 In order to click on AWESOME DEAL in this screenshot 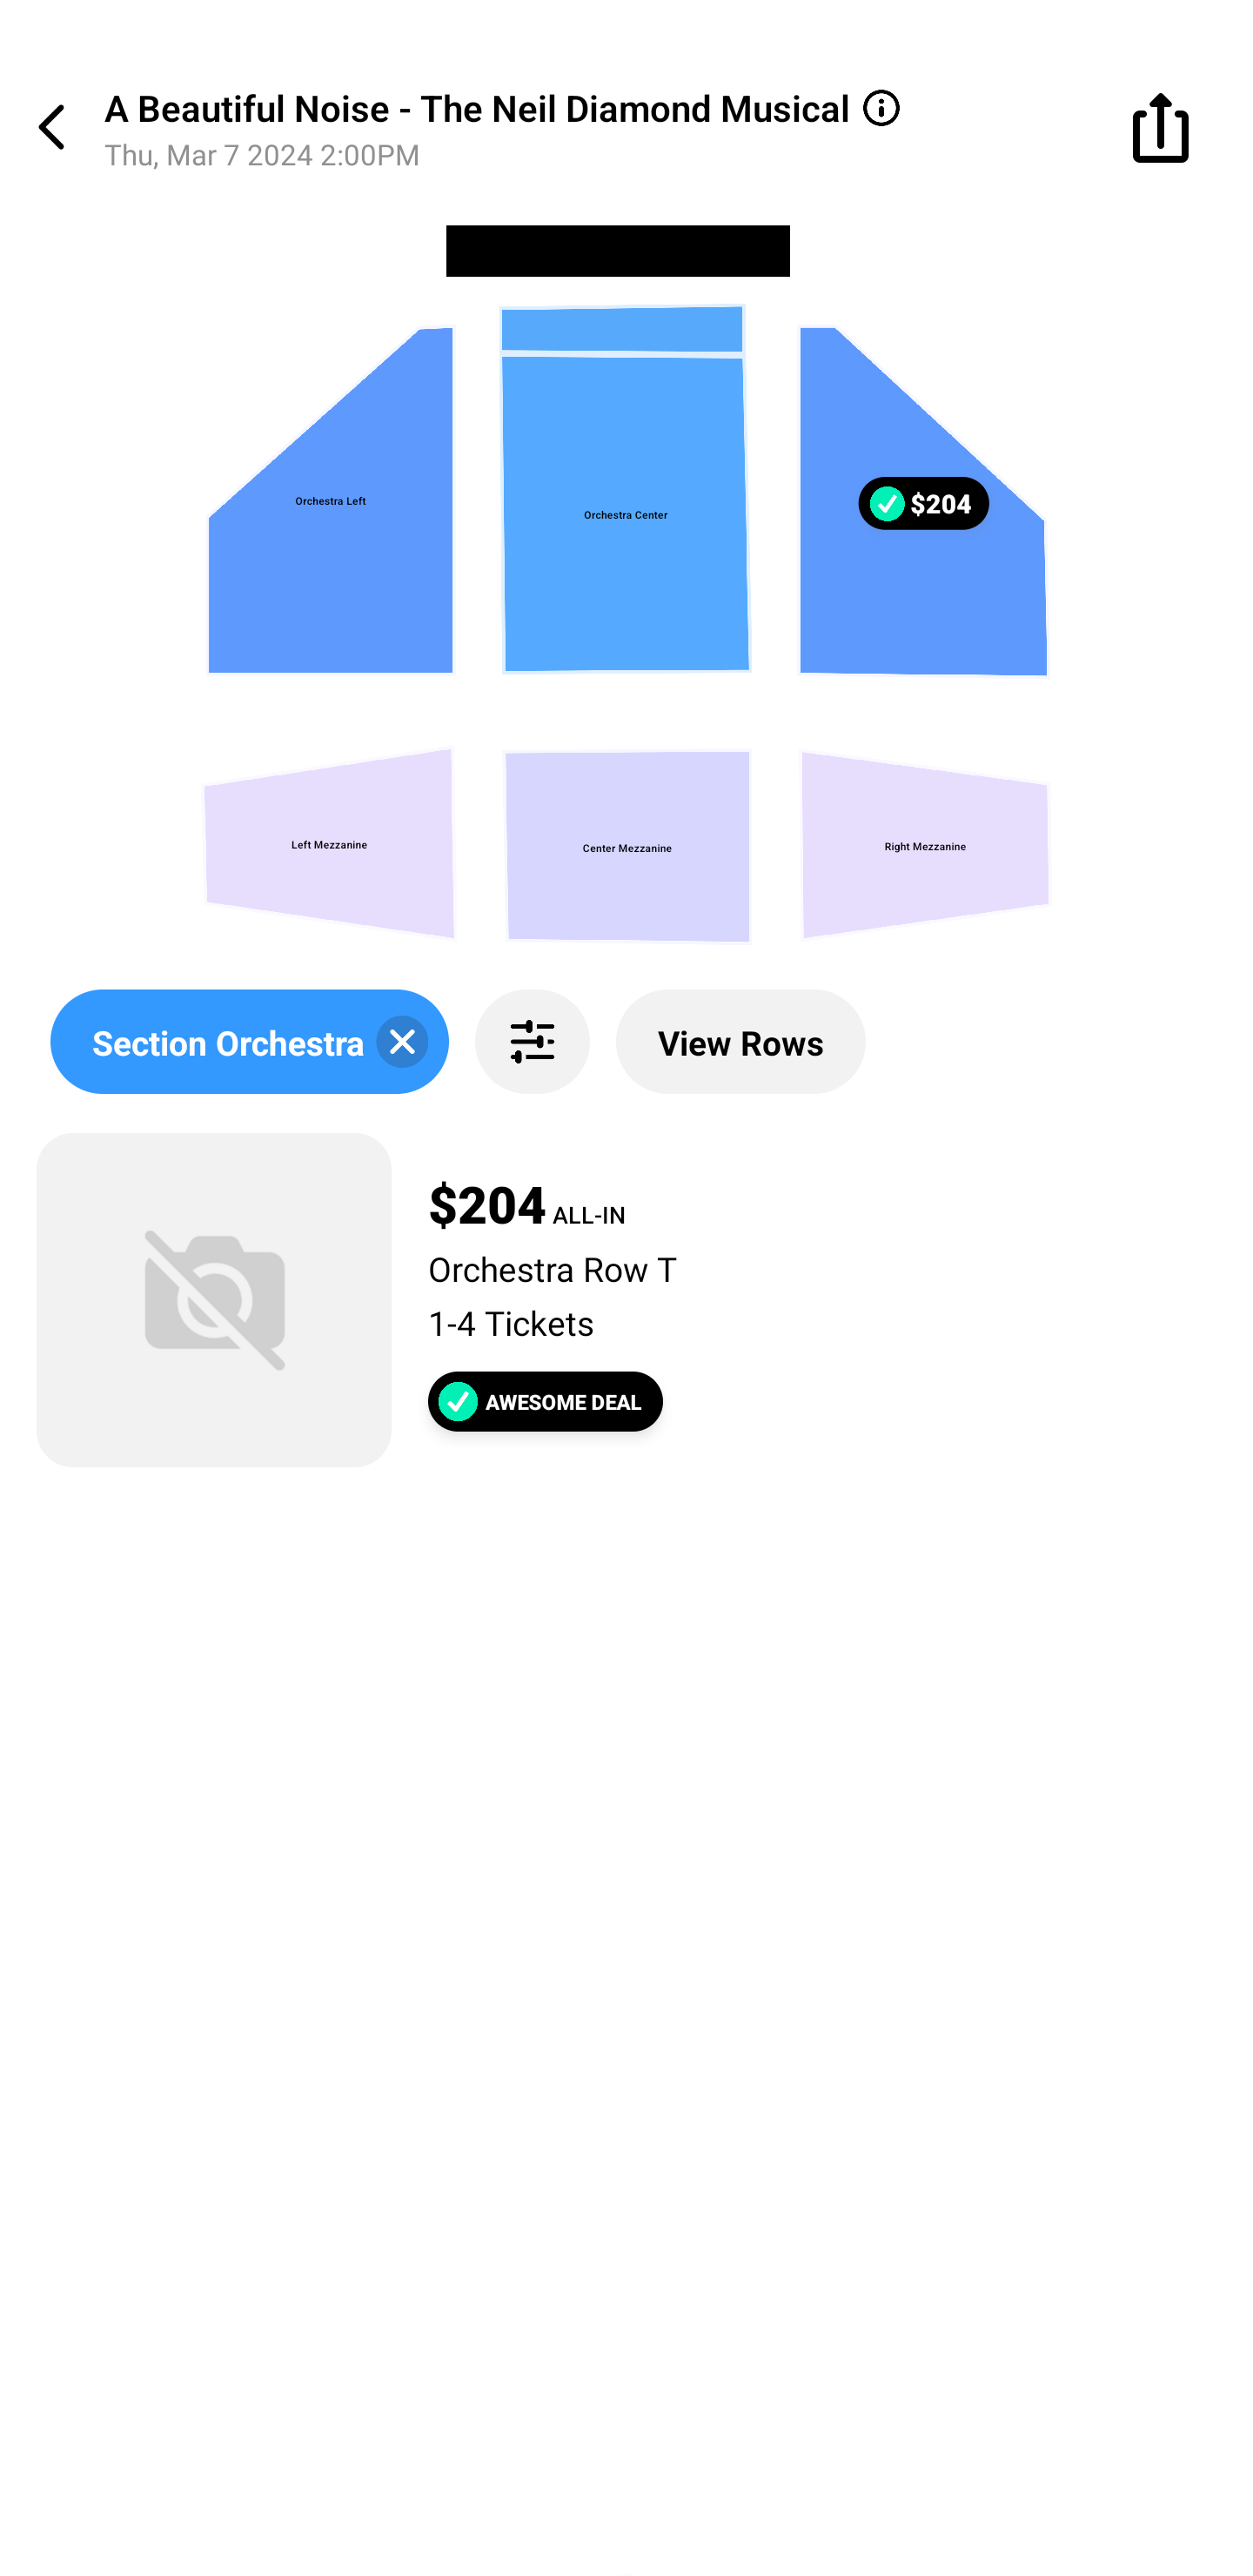, I will do `click(545, 1401)`.